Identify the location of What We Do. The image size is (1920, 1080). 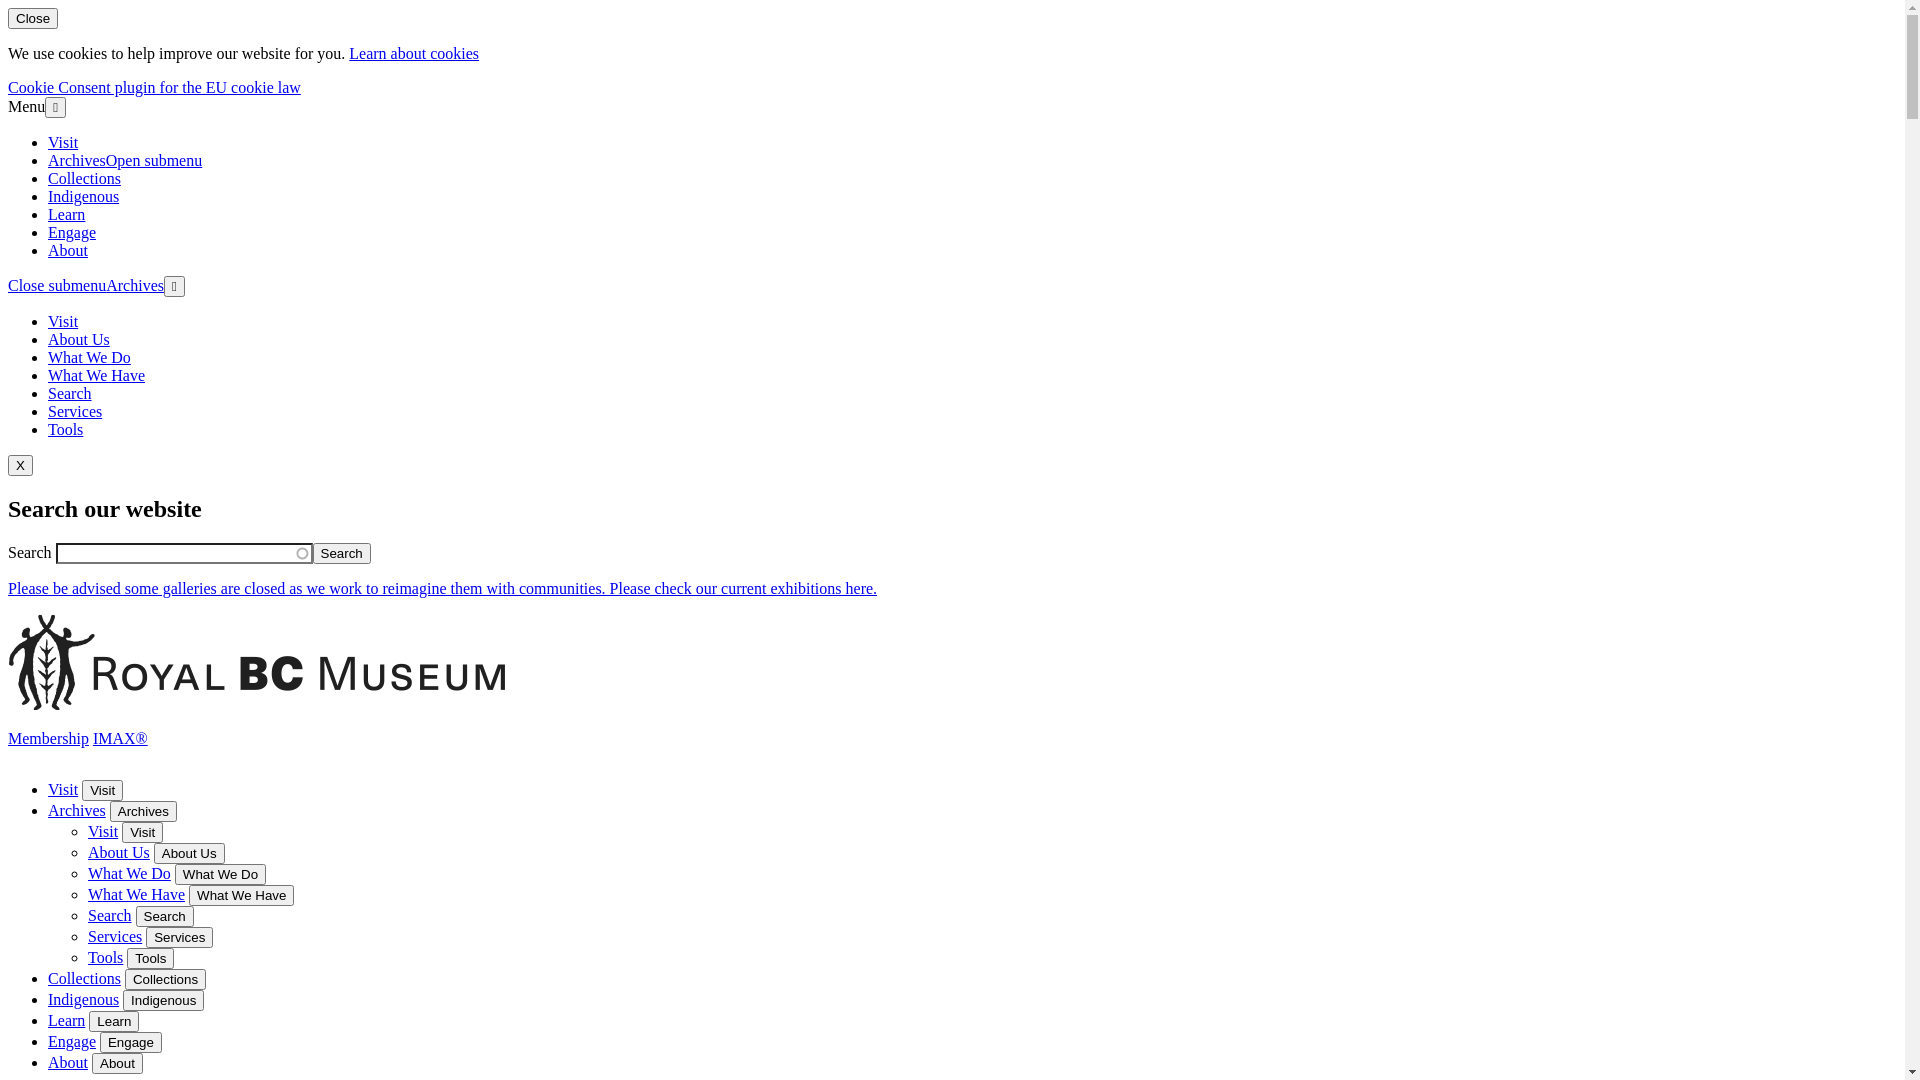
(130, 874).